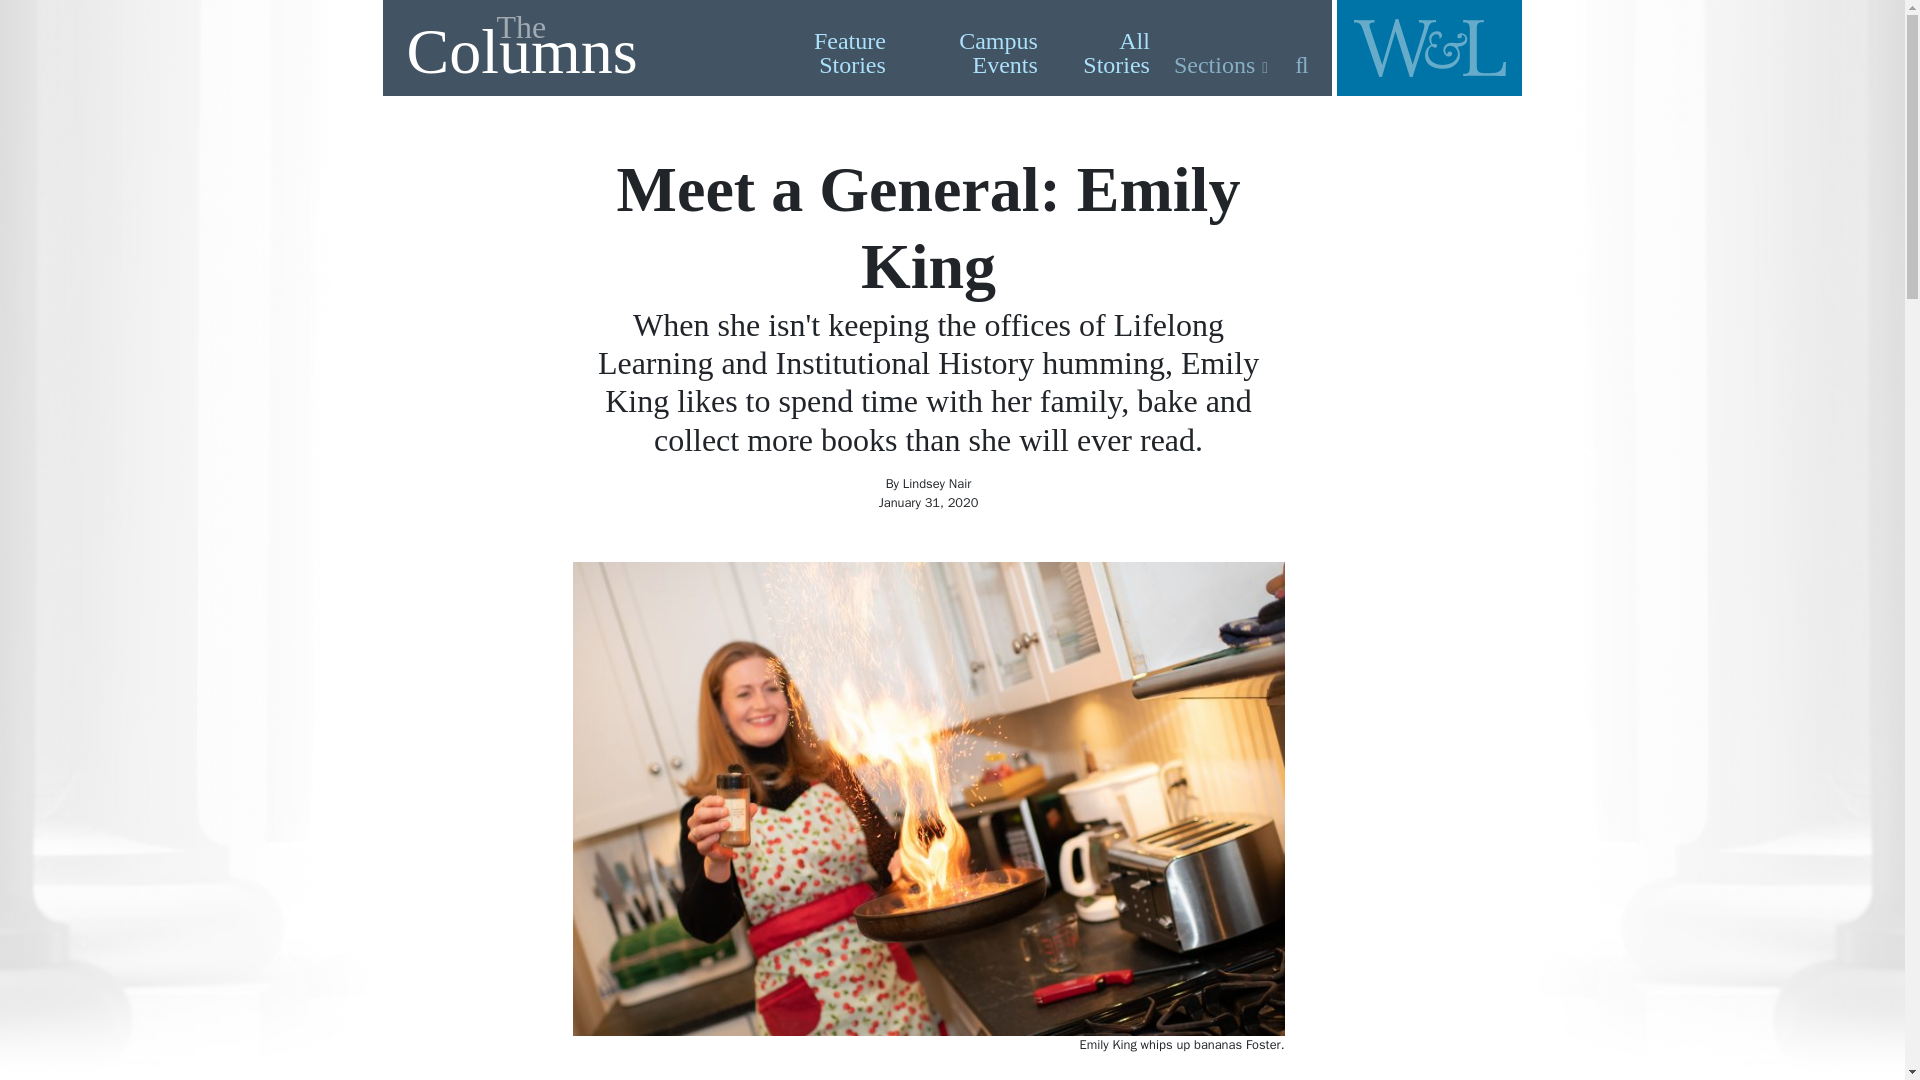 This screenshot has width=1920, height=1080. Describe the element at coordinates (1106, 52) in the screenshot. I see `All Stories` at that location.